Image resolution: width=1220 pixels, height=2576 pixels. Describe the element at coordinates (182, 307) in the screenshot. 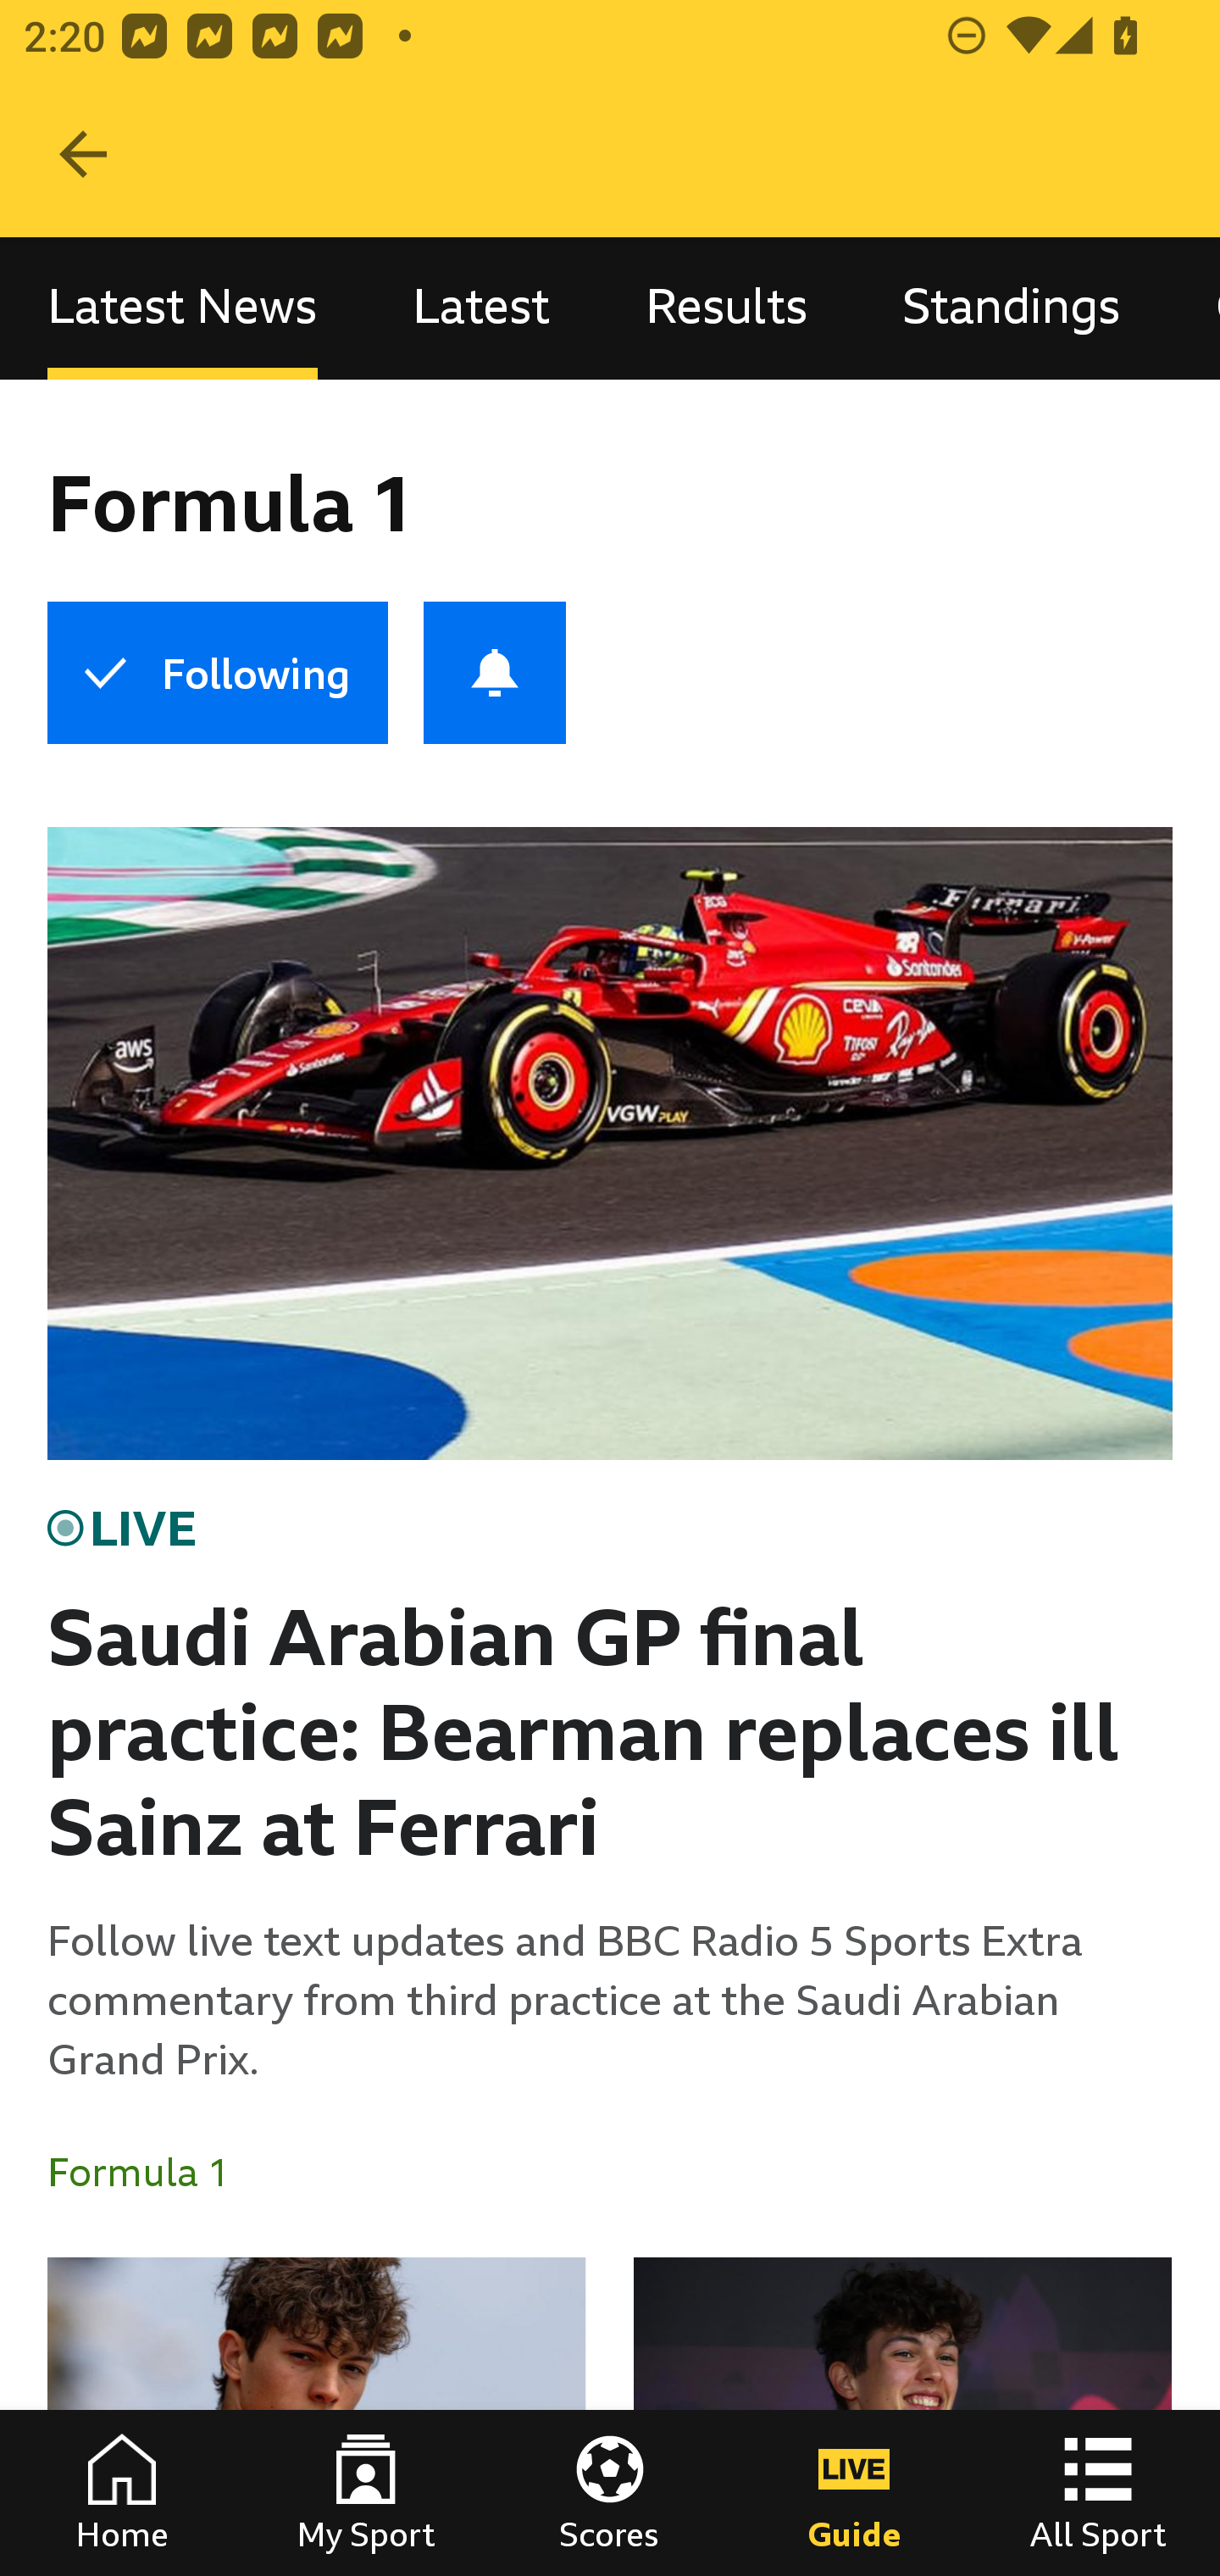

I see `Latest News, selected Latest News` at that location.